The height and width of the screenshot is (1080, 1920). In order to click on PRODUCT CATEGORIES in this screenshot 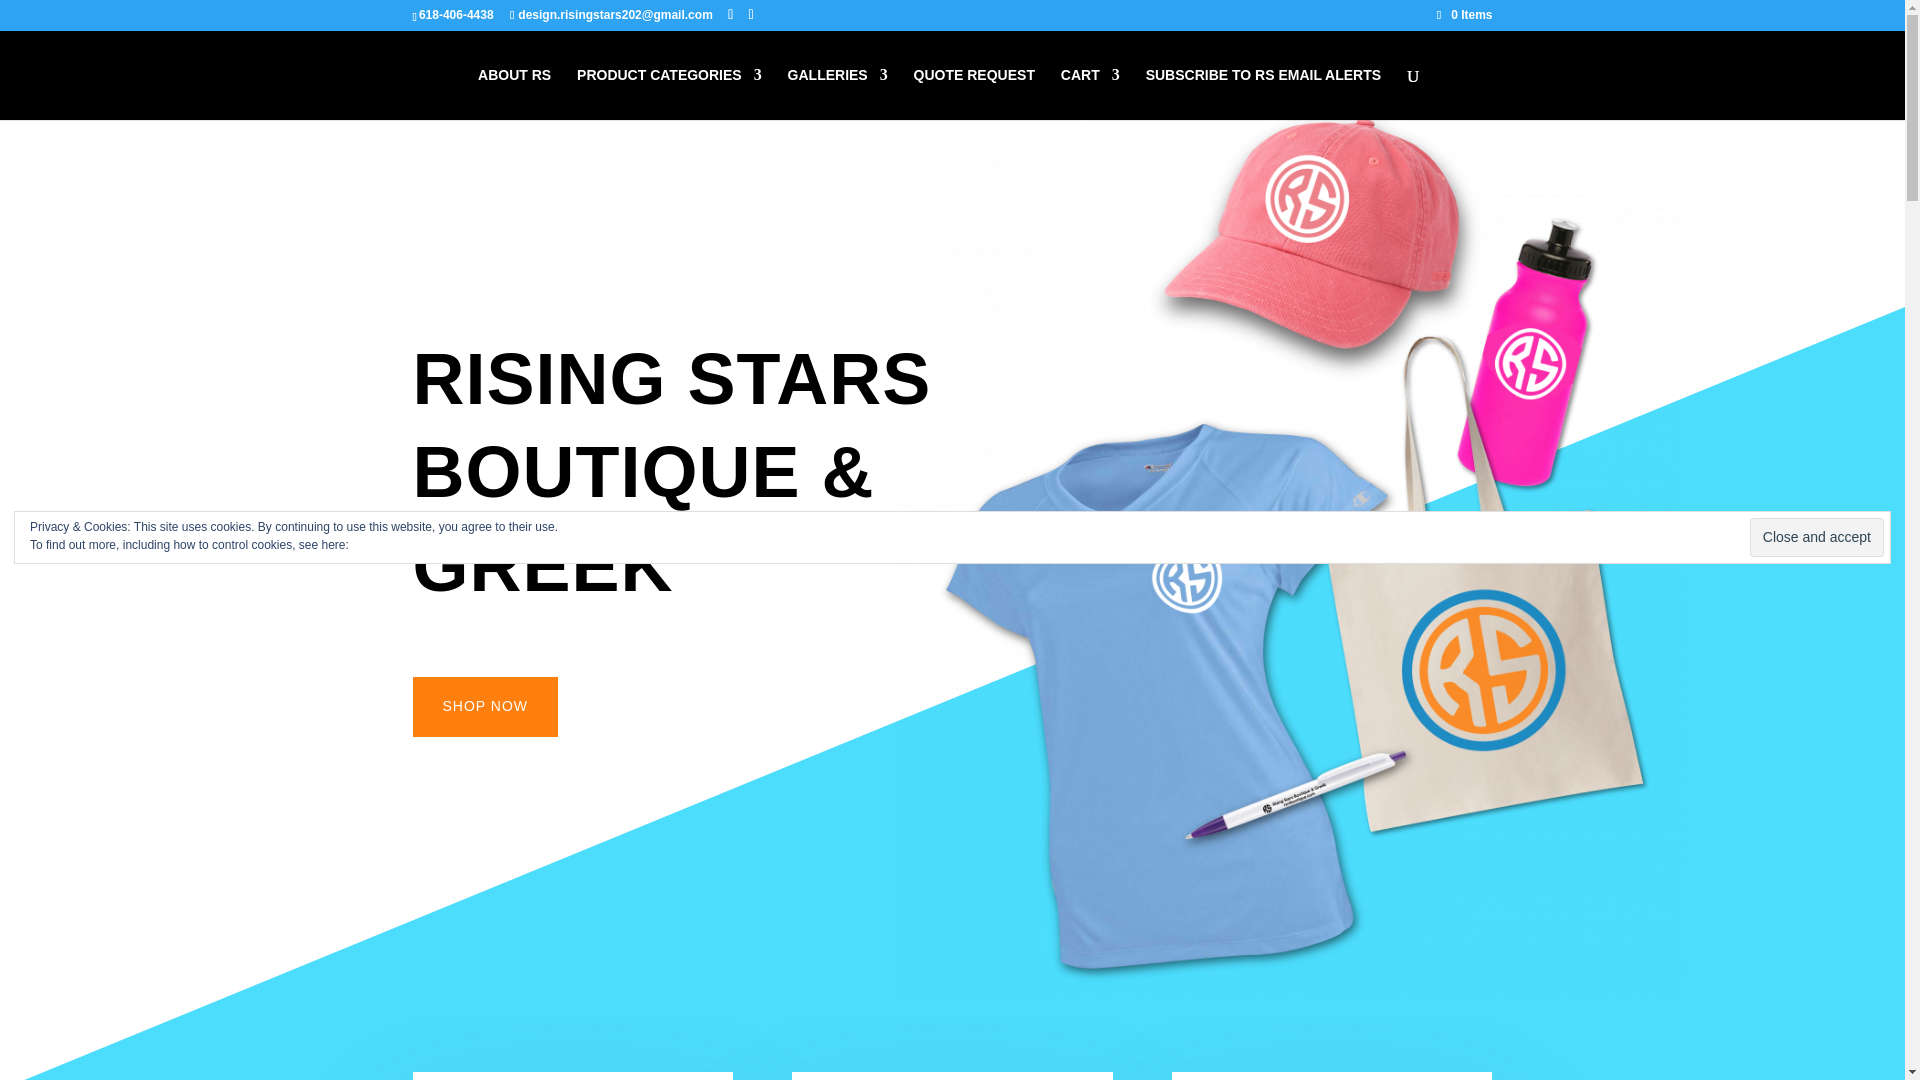, I will do `click(670, 94)`.